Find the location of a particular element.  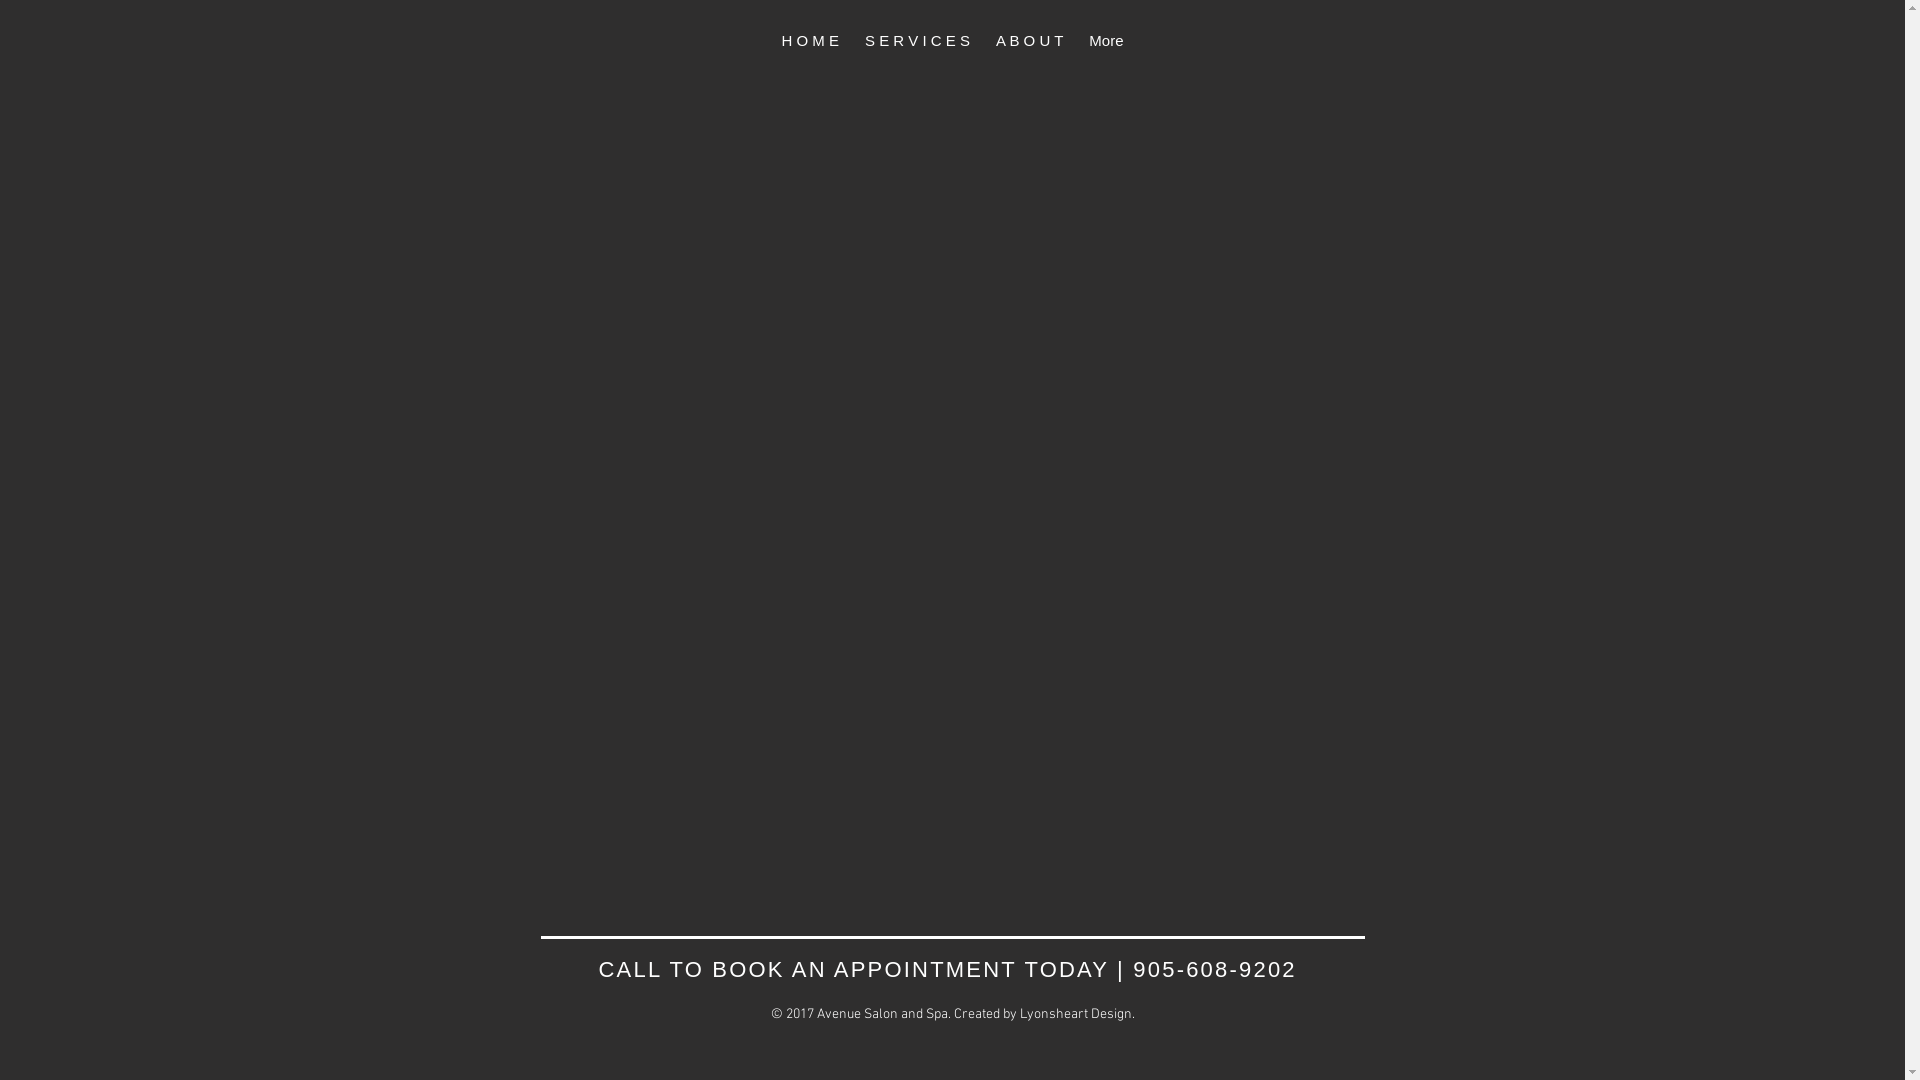

H O M E is located at coordinates (810, 42).